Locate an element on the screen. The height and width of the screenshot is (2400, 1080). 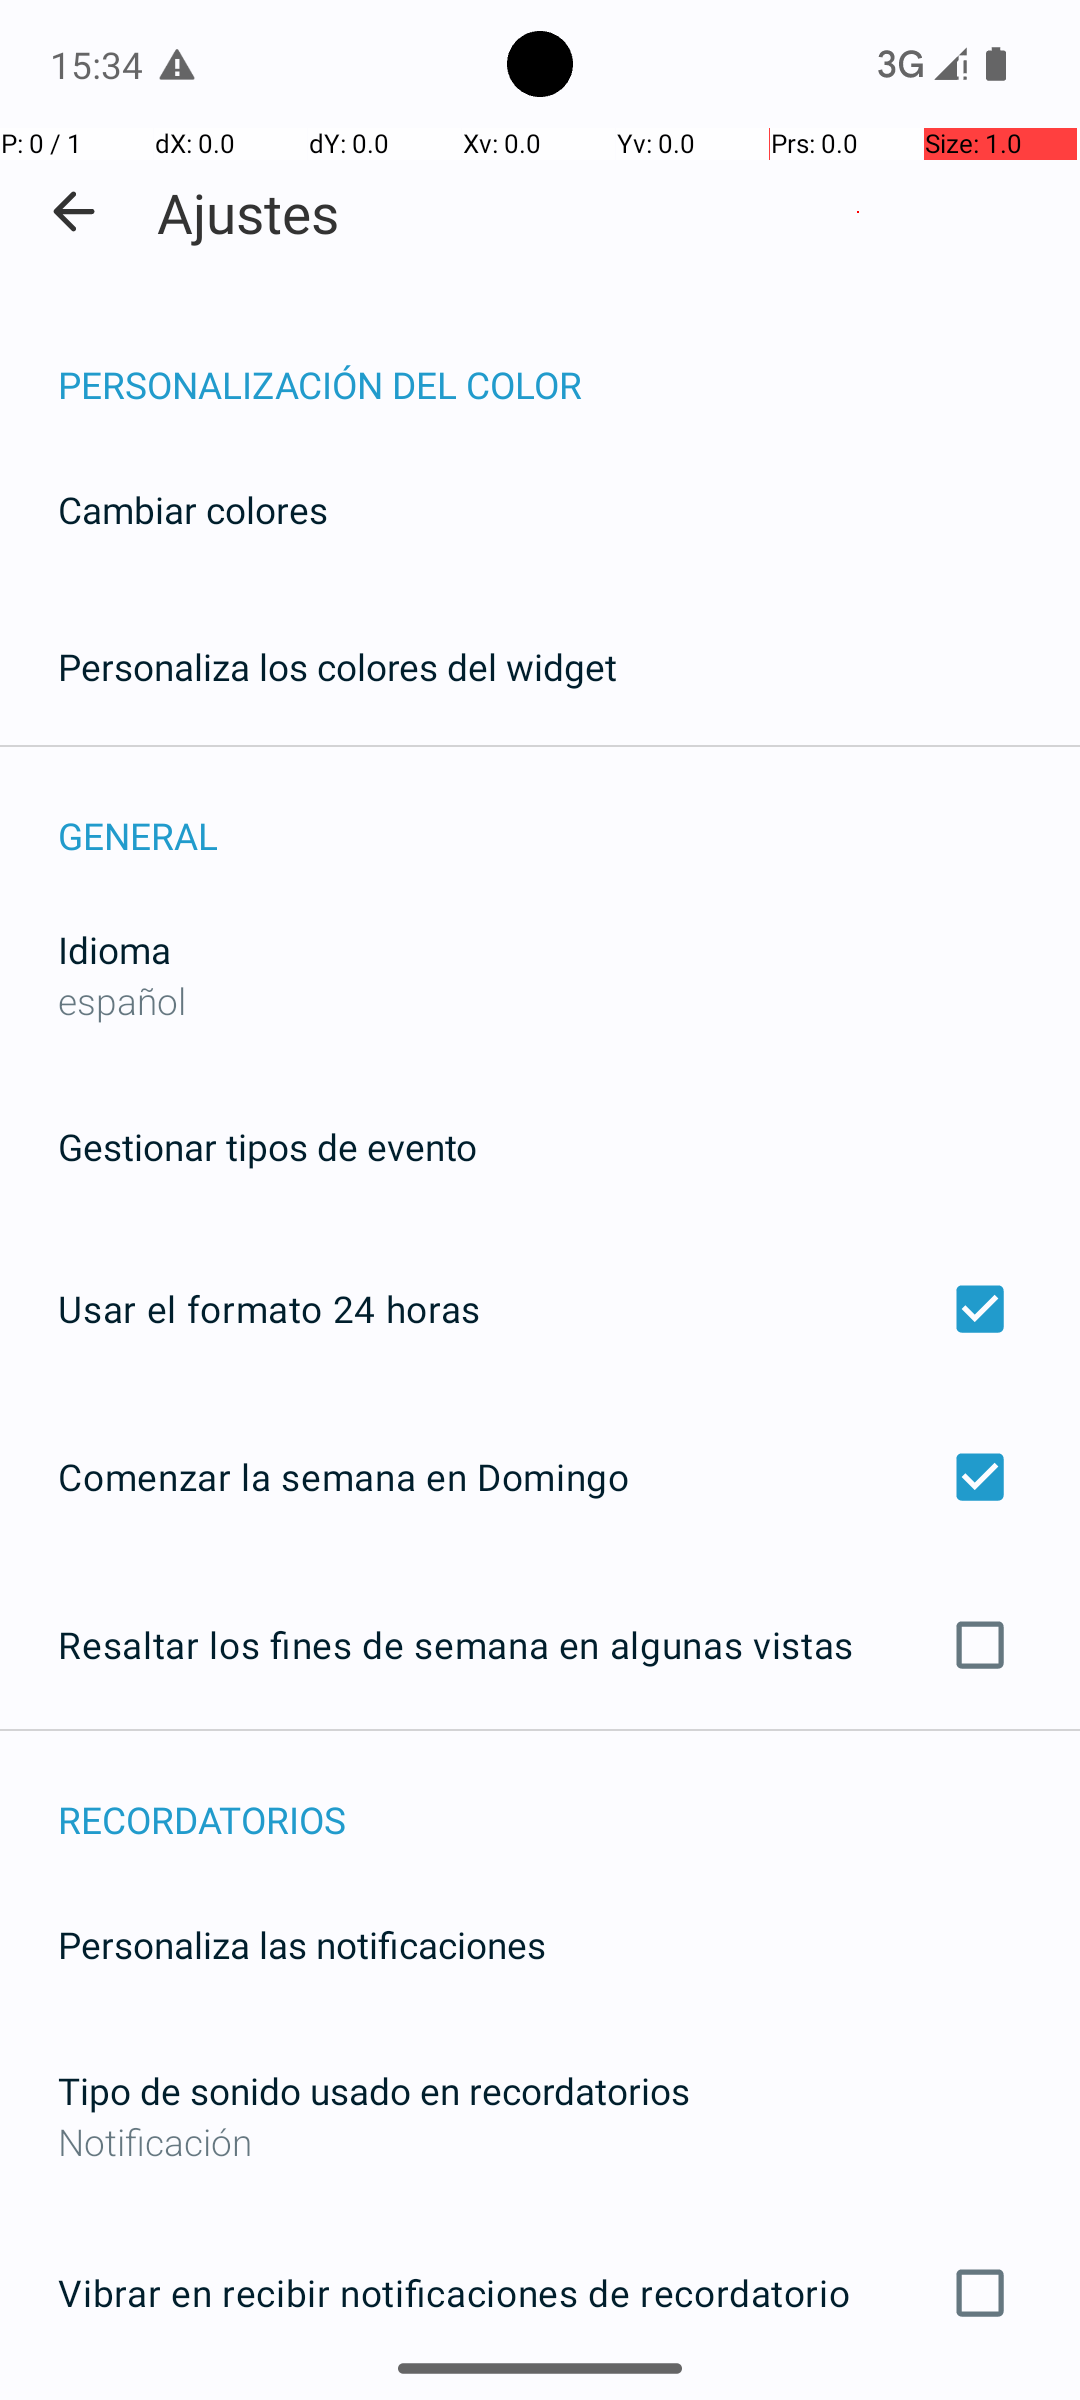
Cambiar colores is located at coordinates (193, 510).